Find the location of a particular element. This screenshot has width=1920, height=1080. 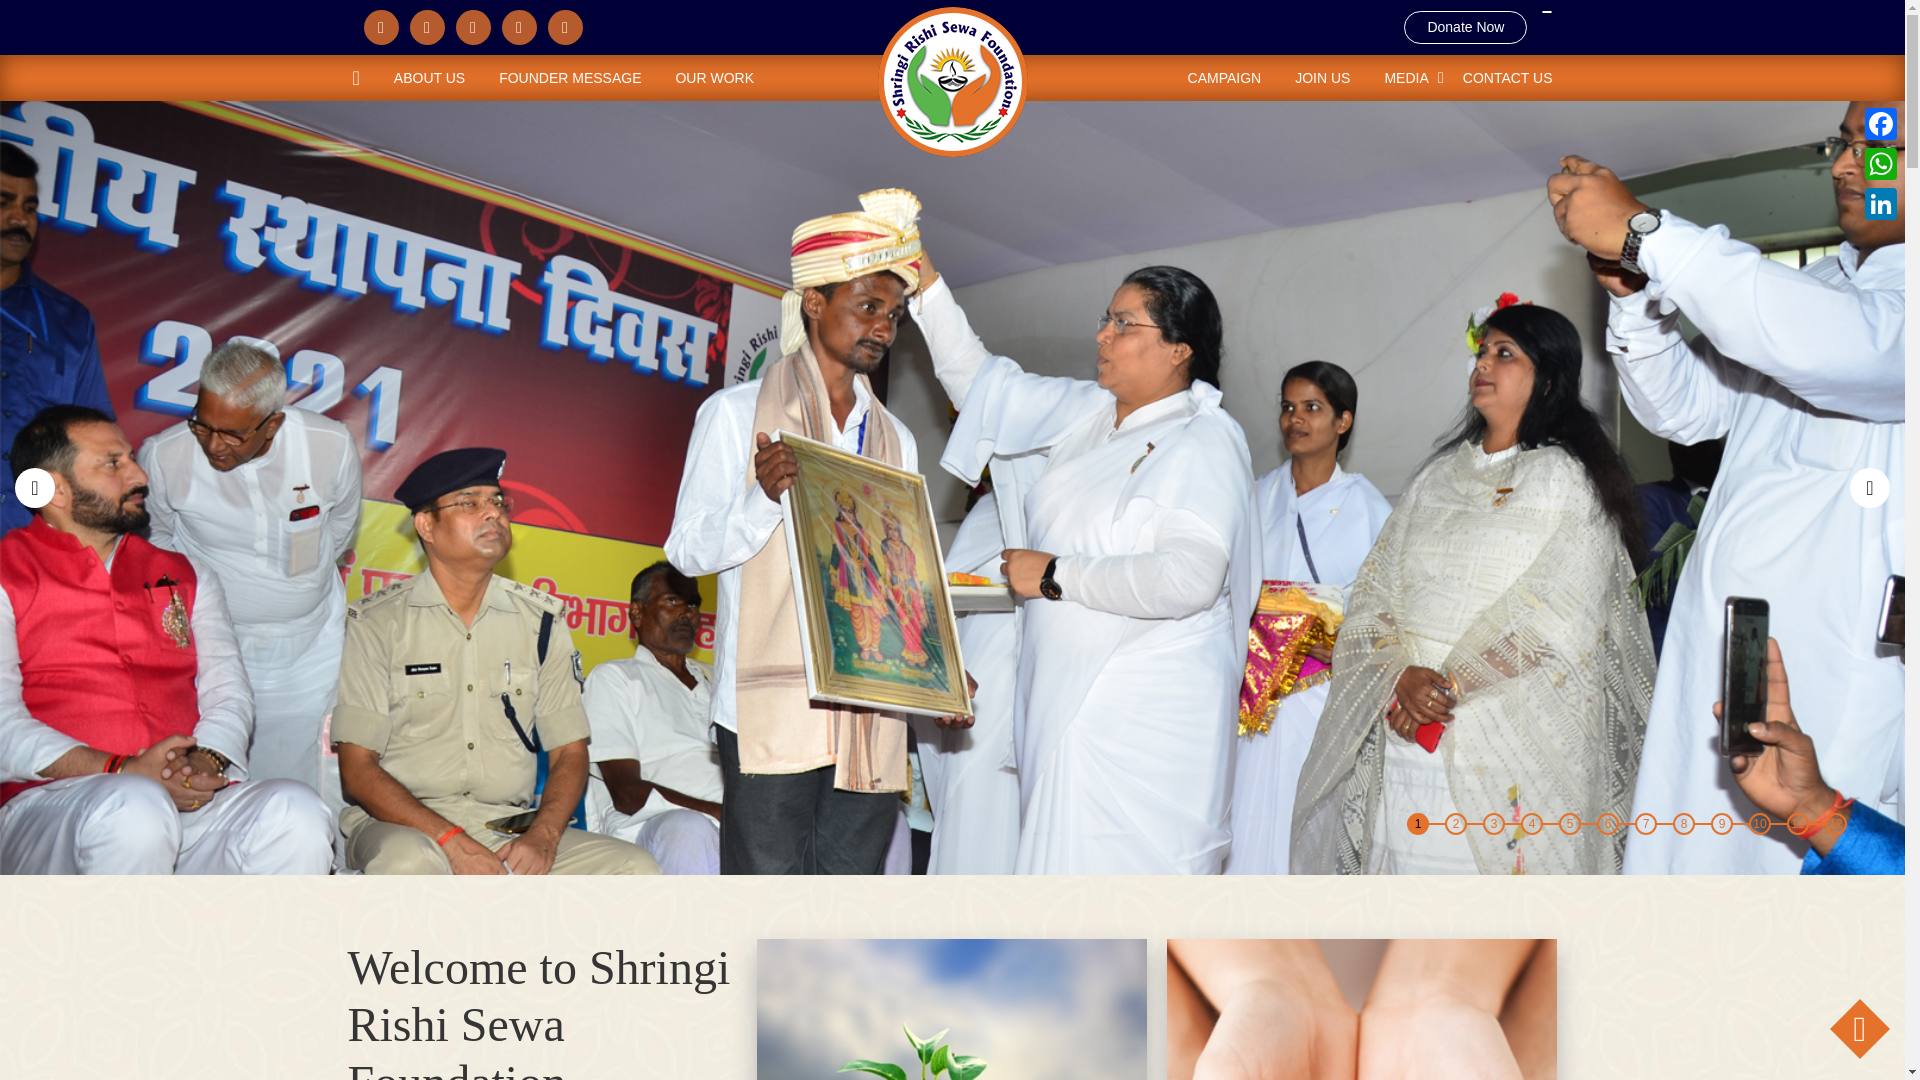

ABOUT US is located at coordinates (428, 78).